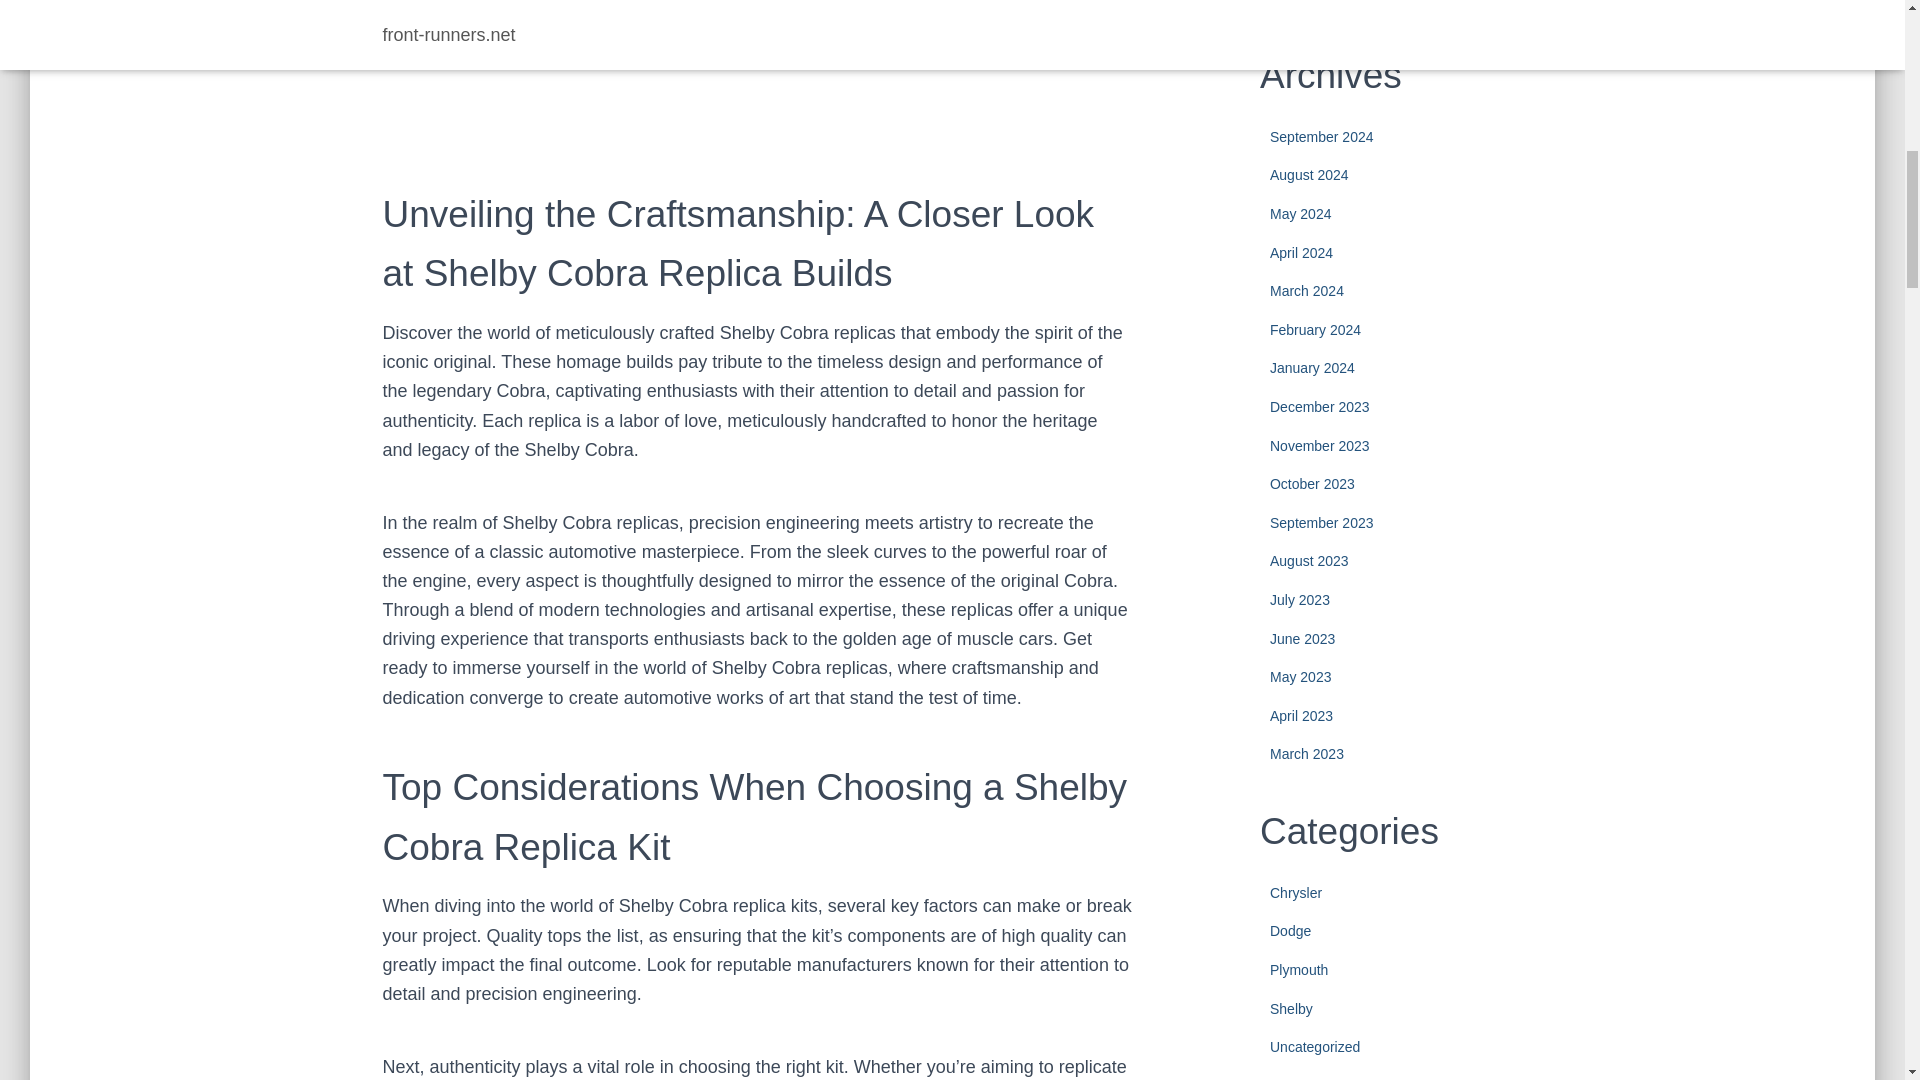 This screenshot has width=1920, height=1080. I want to click on March 2024, so click(1306, 290).